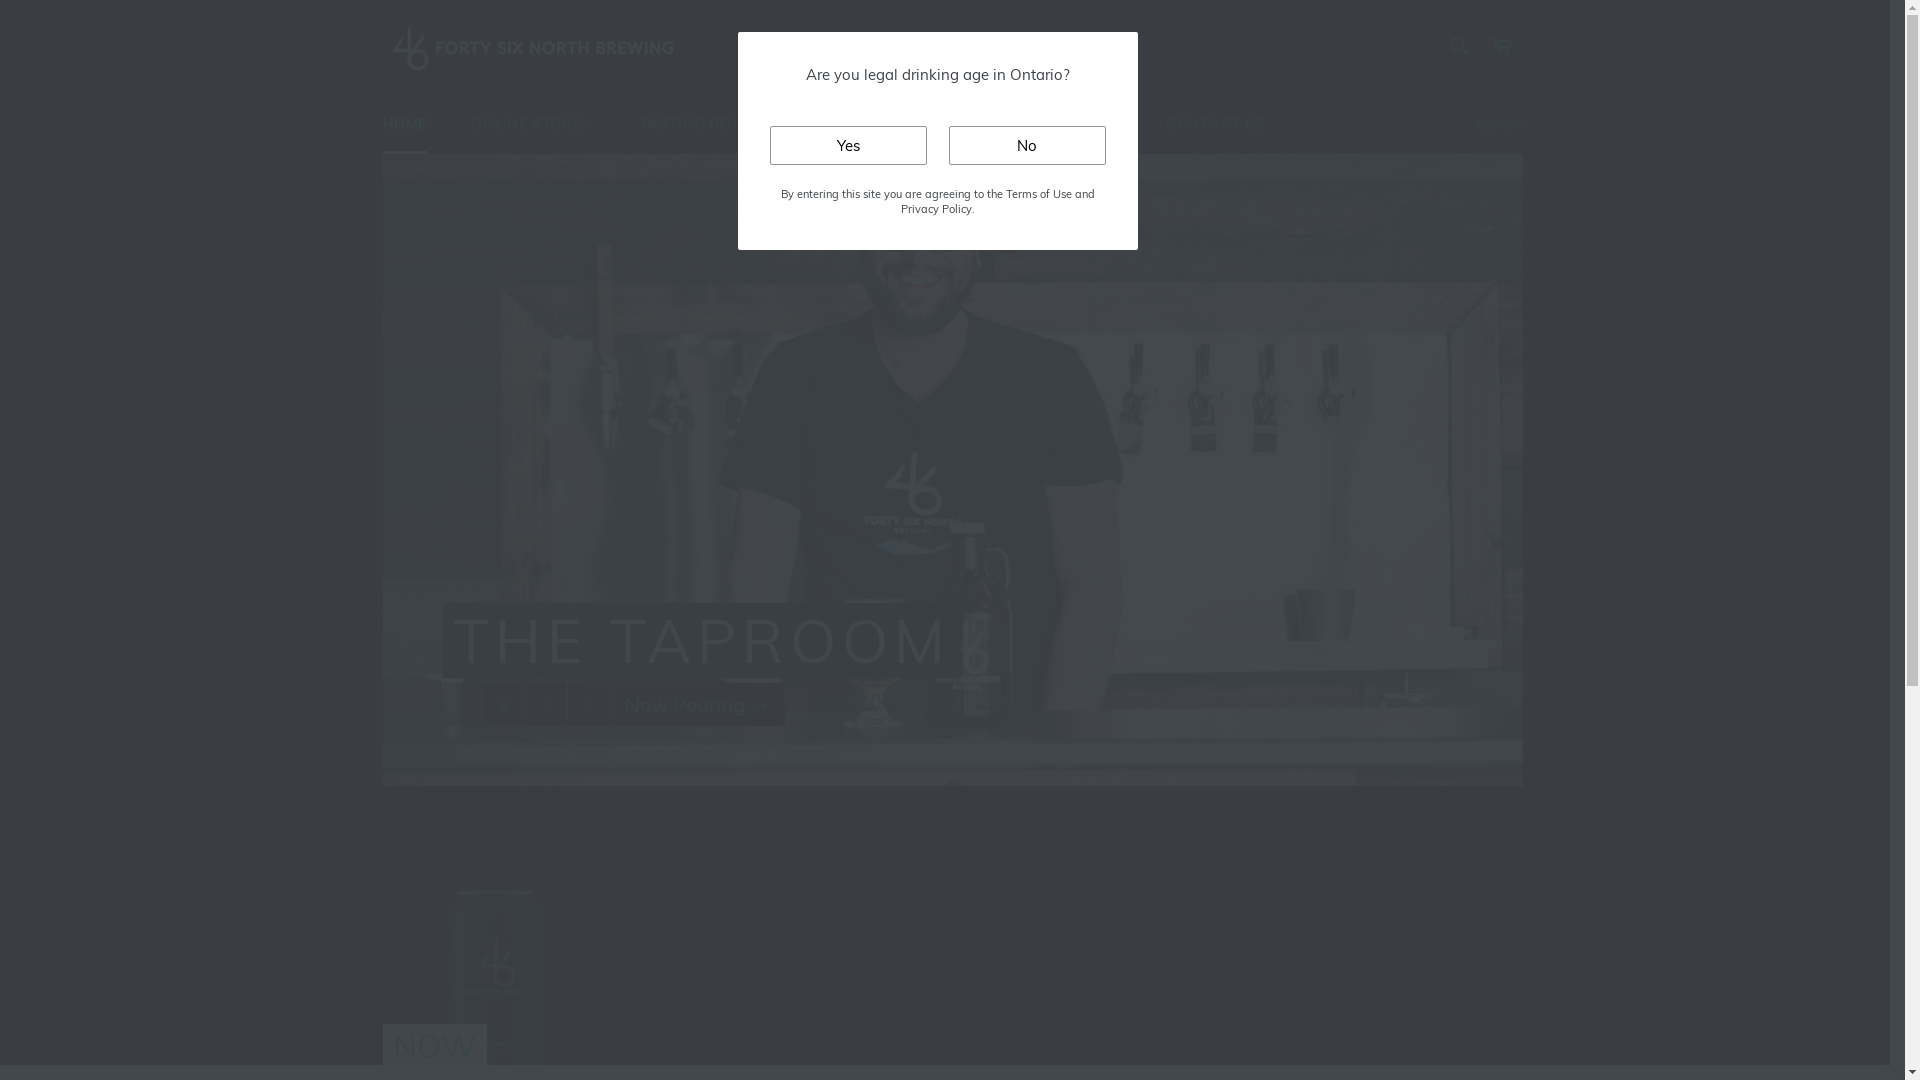 Image resolution: width=1920 pixels, height=1080 pixels. Describe the element at coordinates (1458, 45) in the screenshot. I see `Search` at that location.